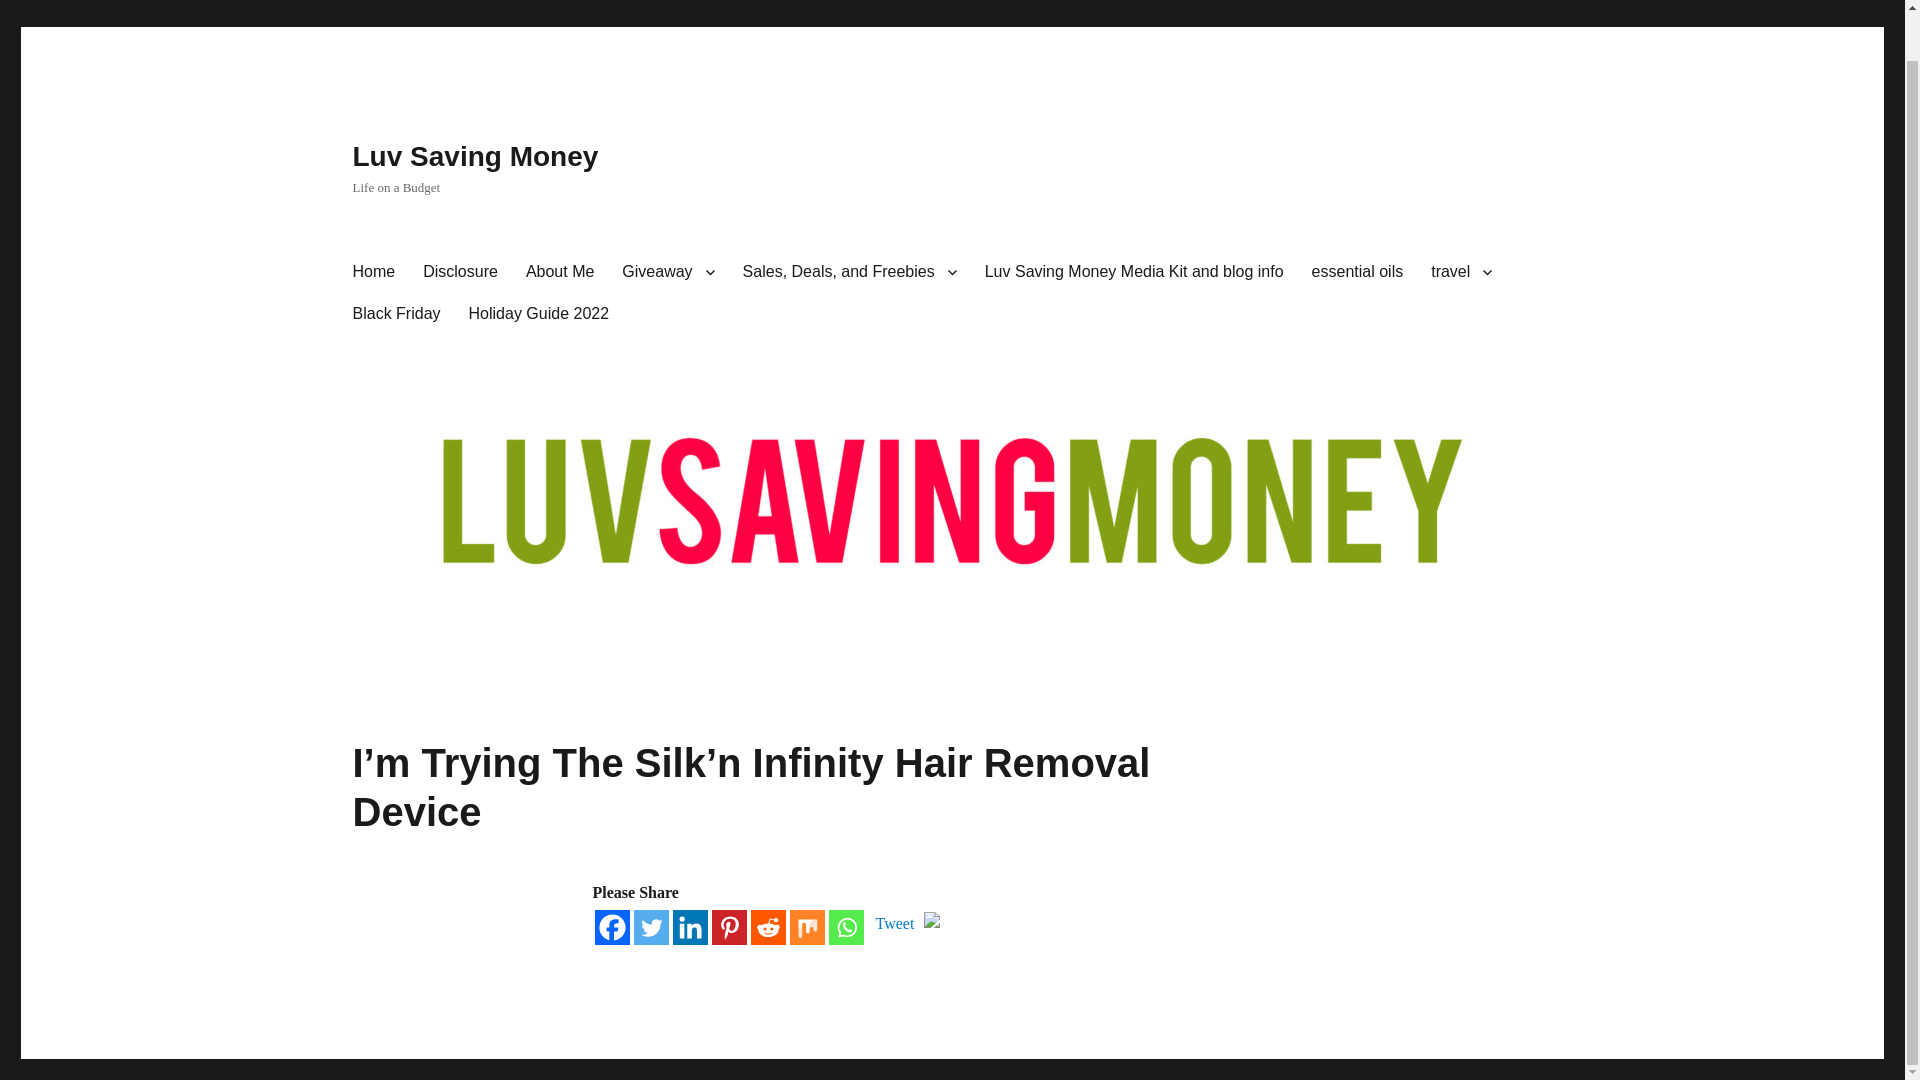 The image size is (1920, 1080). What do you see at coordinates (1134, 271) in the screenshot?
I see `Luv Saving Money Media Kit and blog info` at bounding box center [1134, 271].